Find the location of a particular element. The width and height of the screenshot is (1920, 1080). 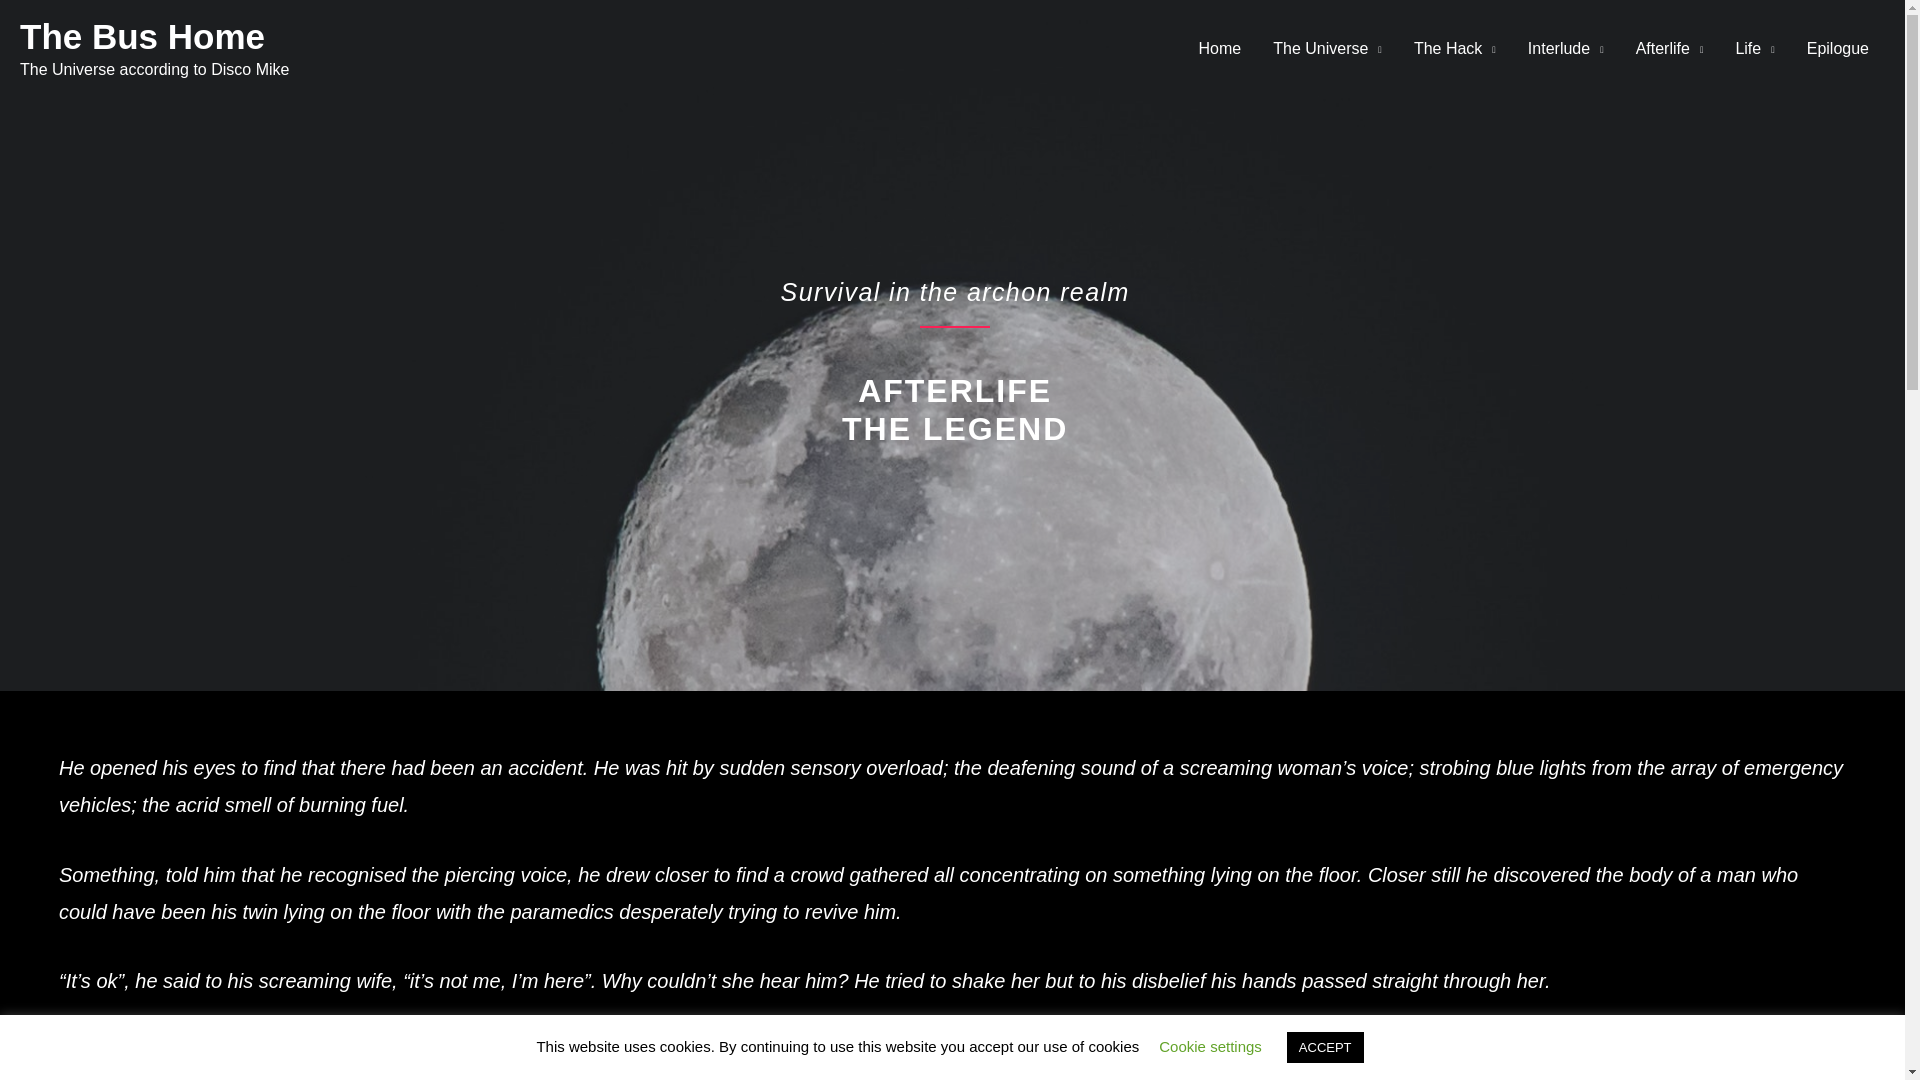

Home is located at coordinates (1220, 49).